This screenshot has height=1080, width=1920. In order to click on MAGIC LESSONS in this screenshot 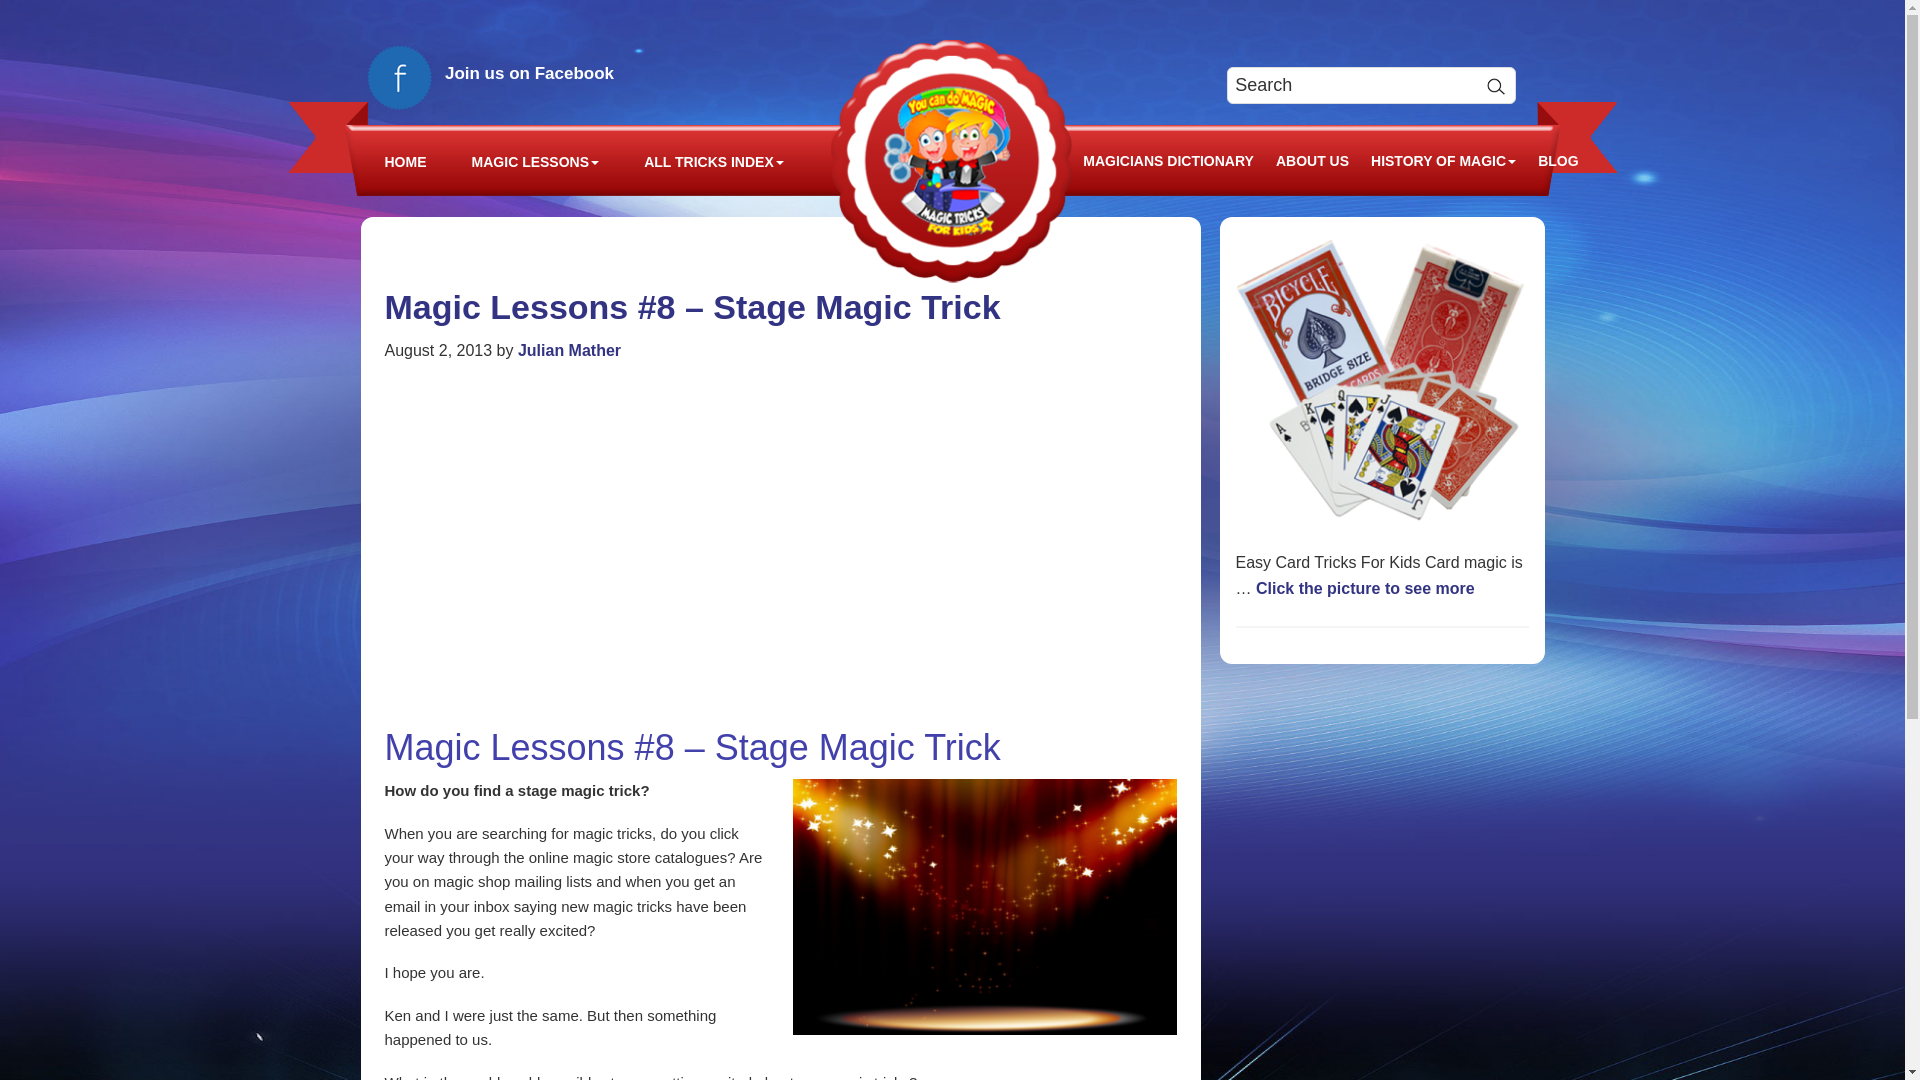, I will do `click(535, 162)`.